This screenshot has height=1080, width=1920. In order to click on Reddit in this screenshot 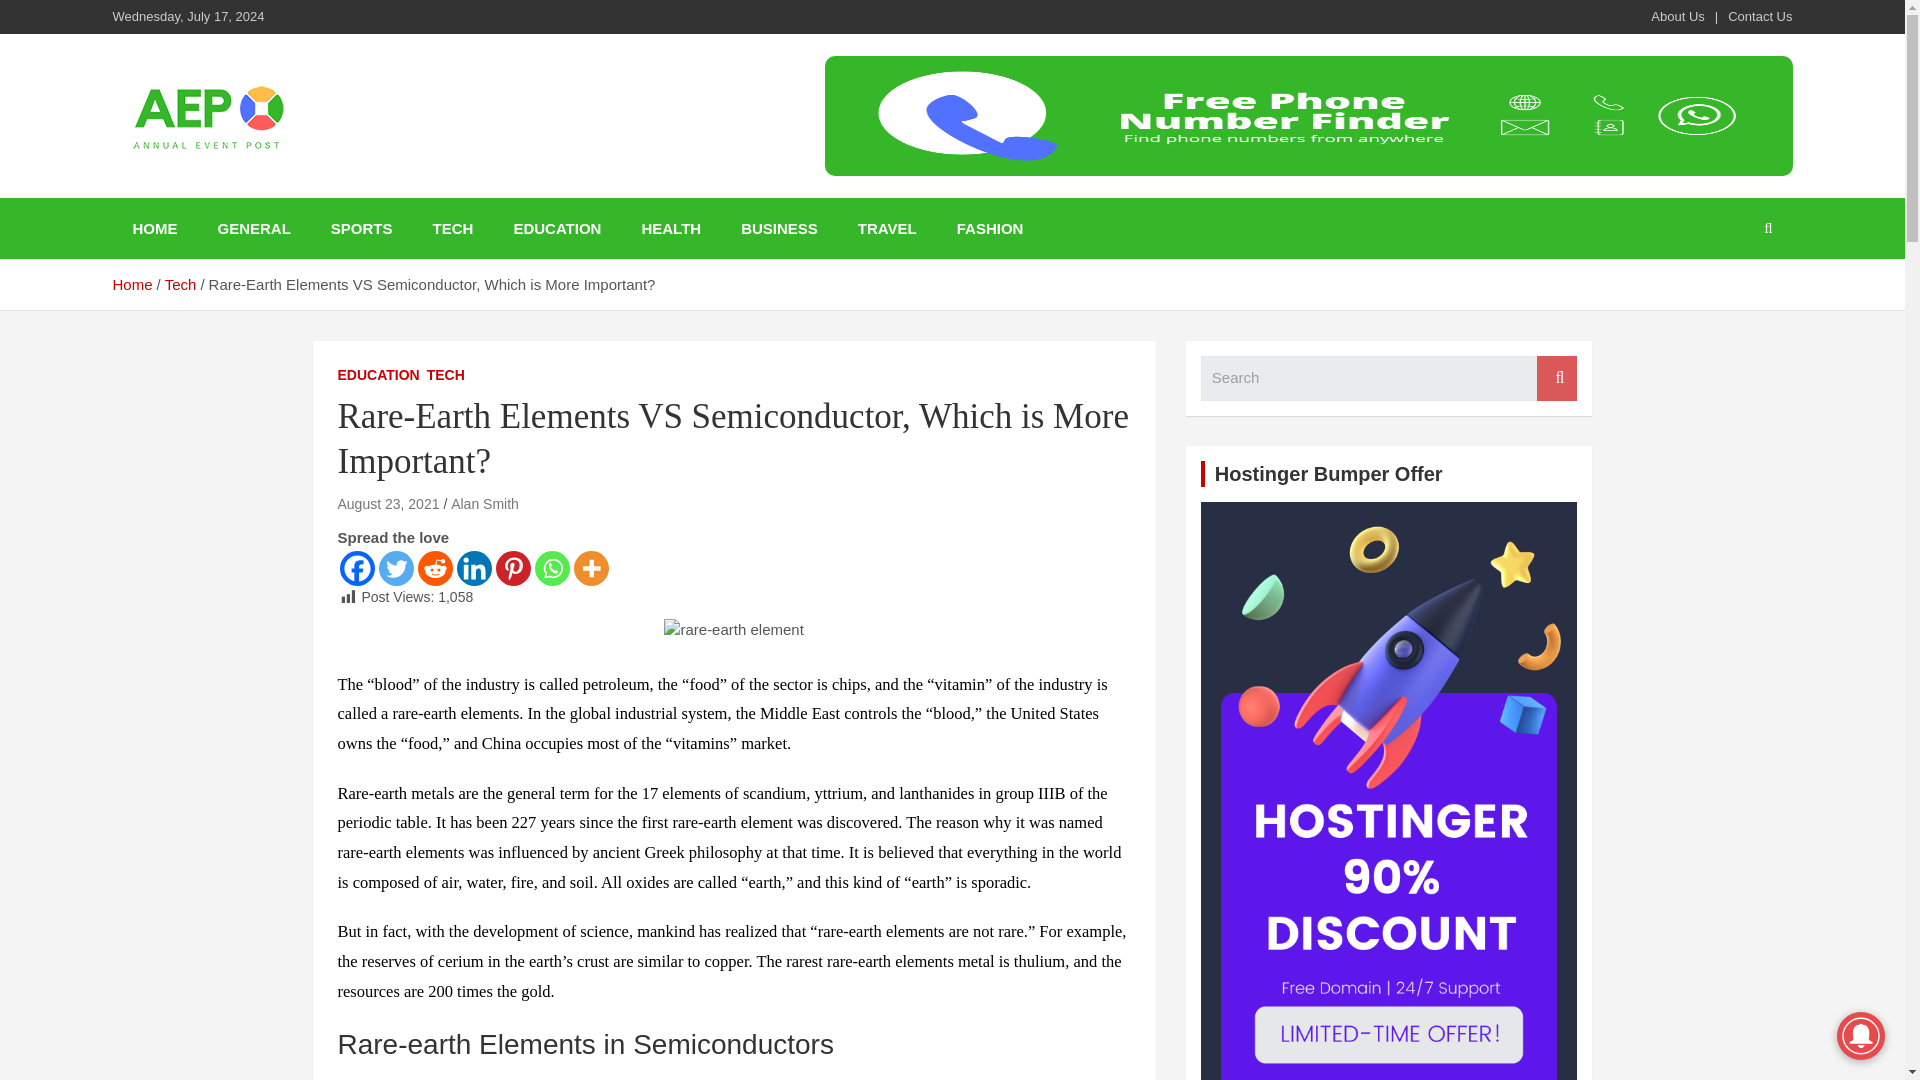, I will do `click(436, 568)`.